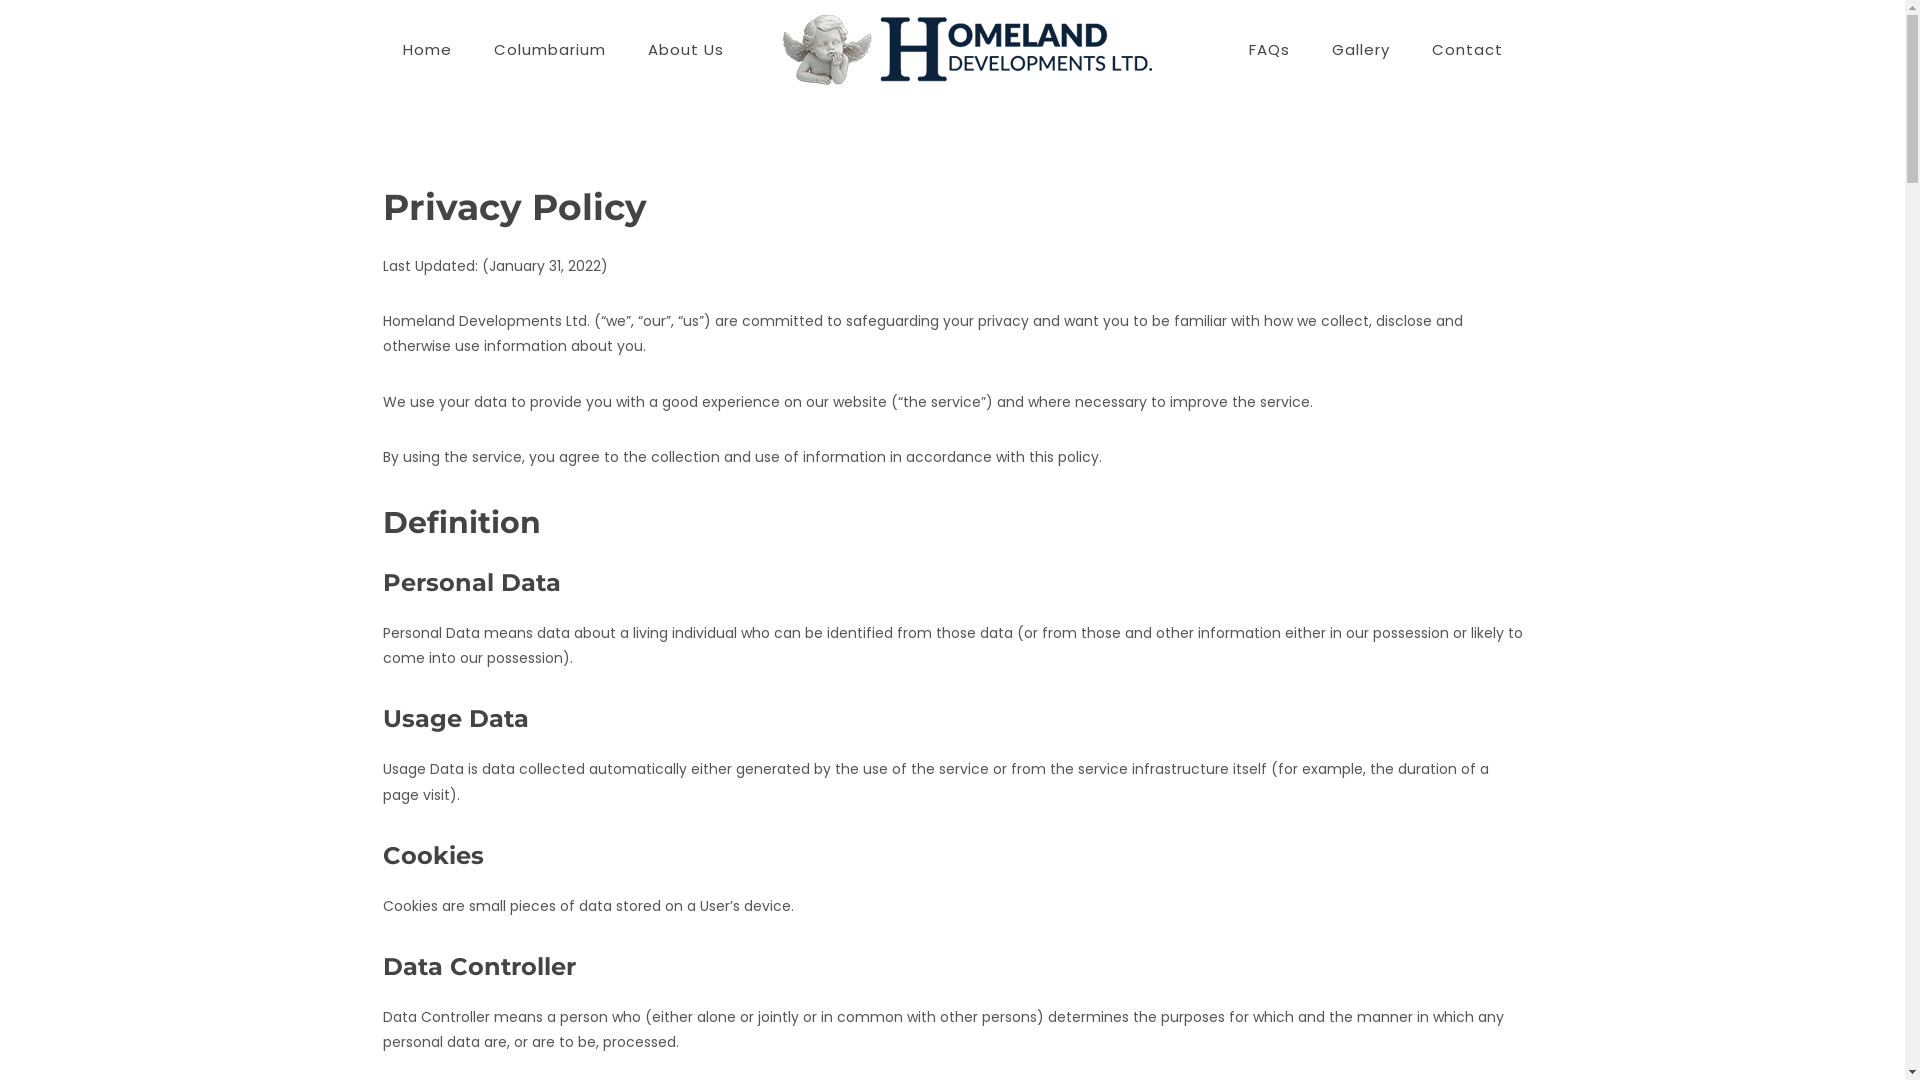 The width and height of the screenshot is (1920, 1080). What do you see at coordinates (686, 50) in the screenshot?
I see `About Us` at bounding box center [686, 50].